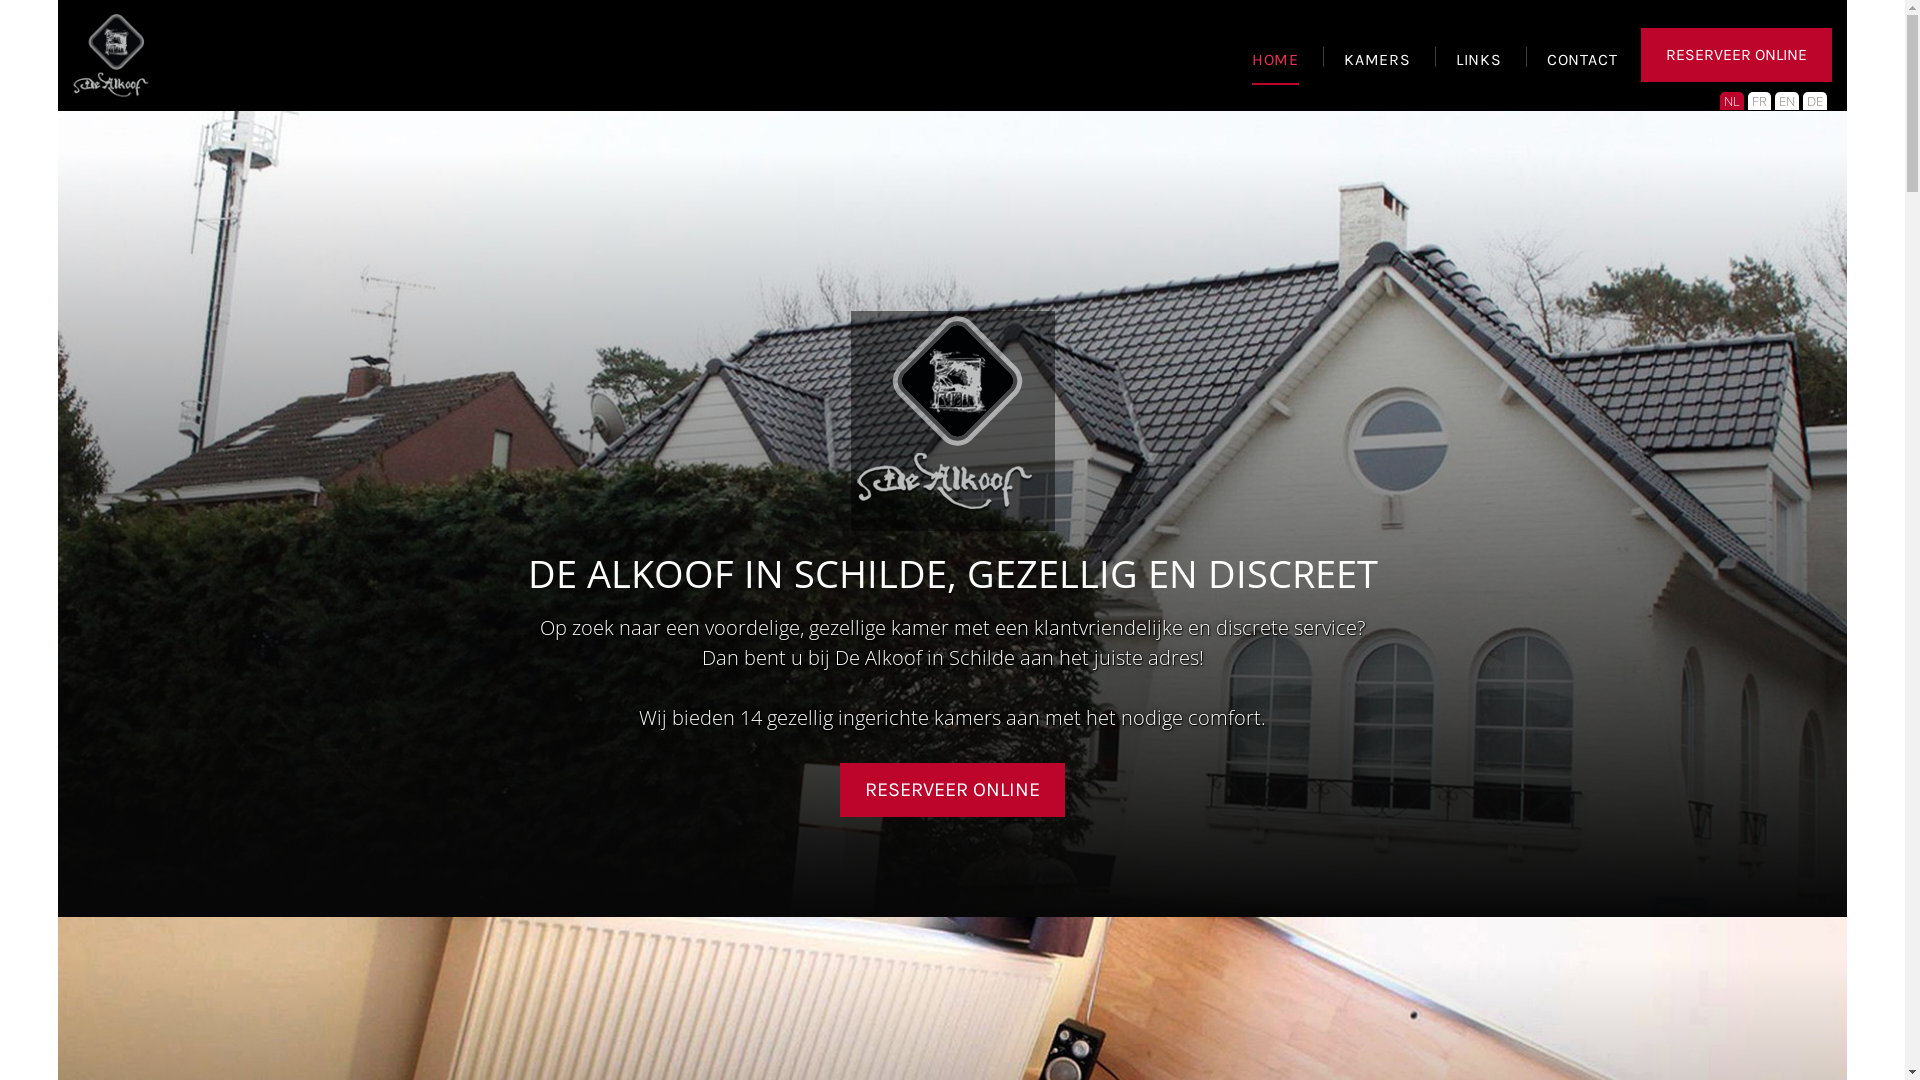 The width and height of the screenshot is (1920, 1080). What do you see at coordinates (1787, 101) in the screenshot?
I see `EN` at bounding box center [1787, 101].